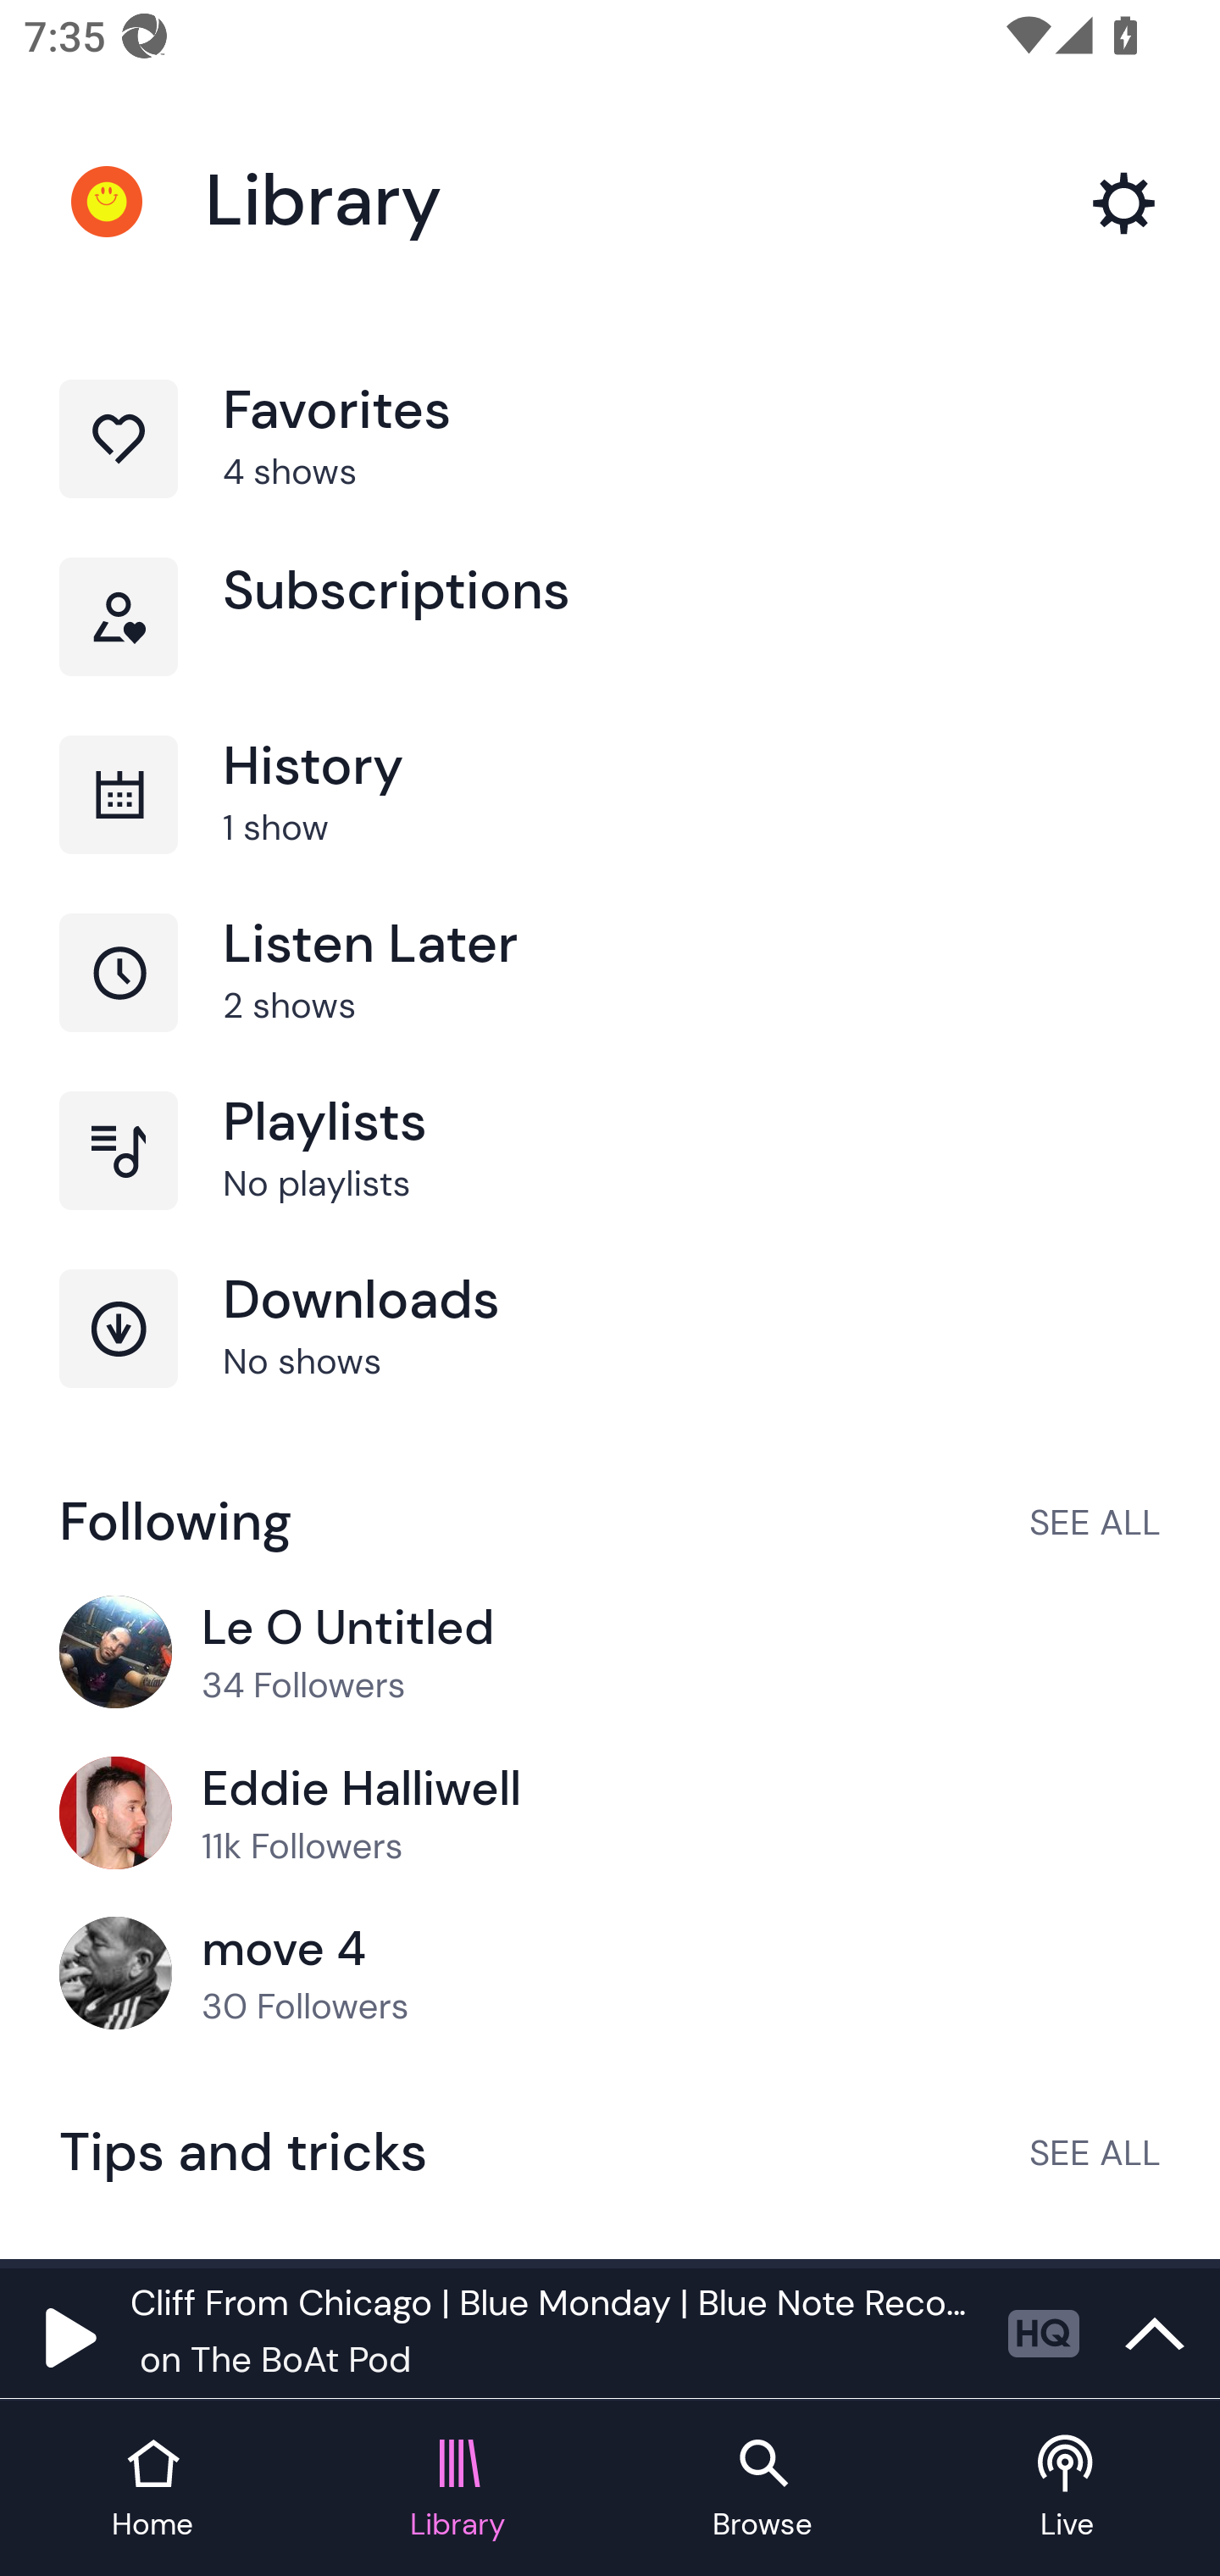  Describe the element at coordinates (610, 646) in the screenshot. I see `Subscriptions` at that location.